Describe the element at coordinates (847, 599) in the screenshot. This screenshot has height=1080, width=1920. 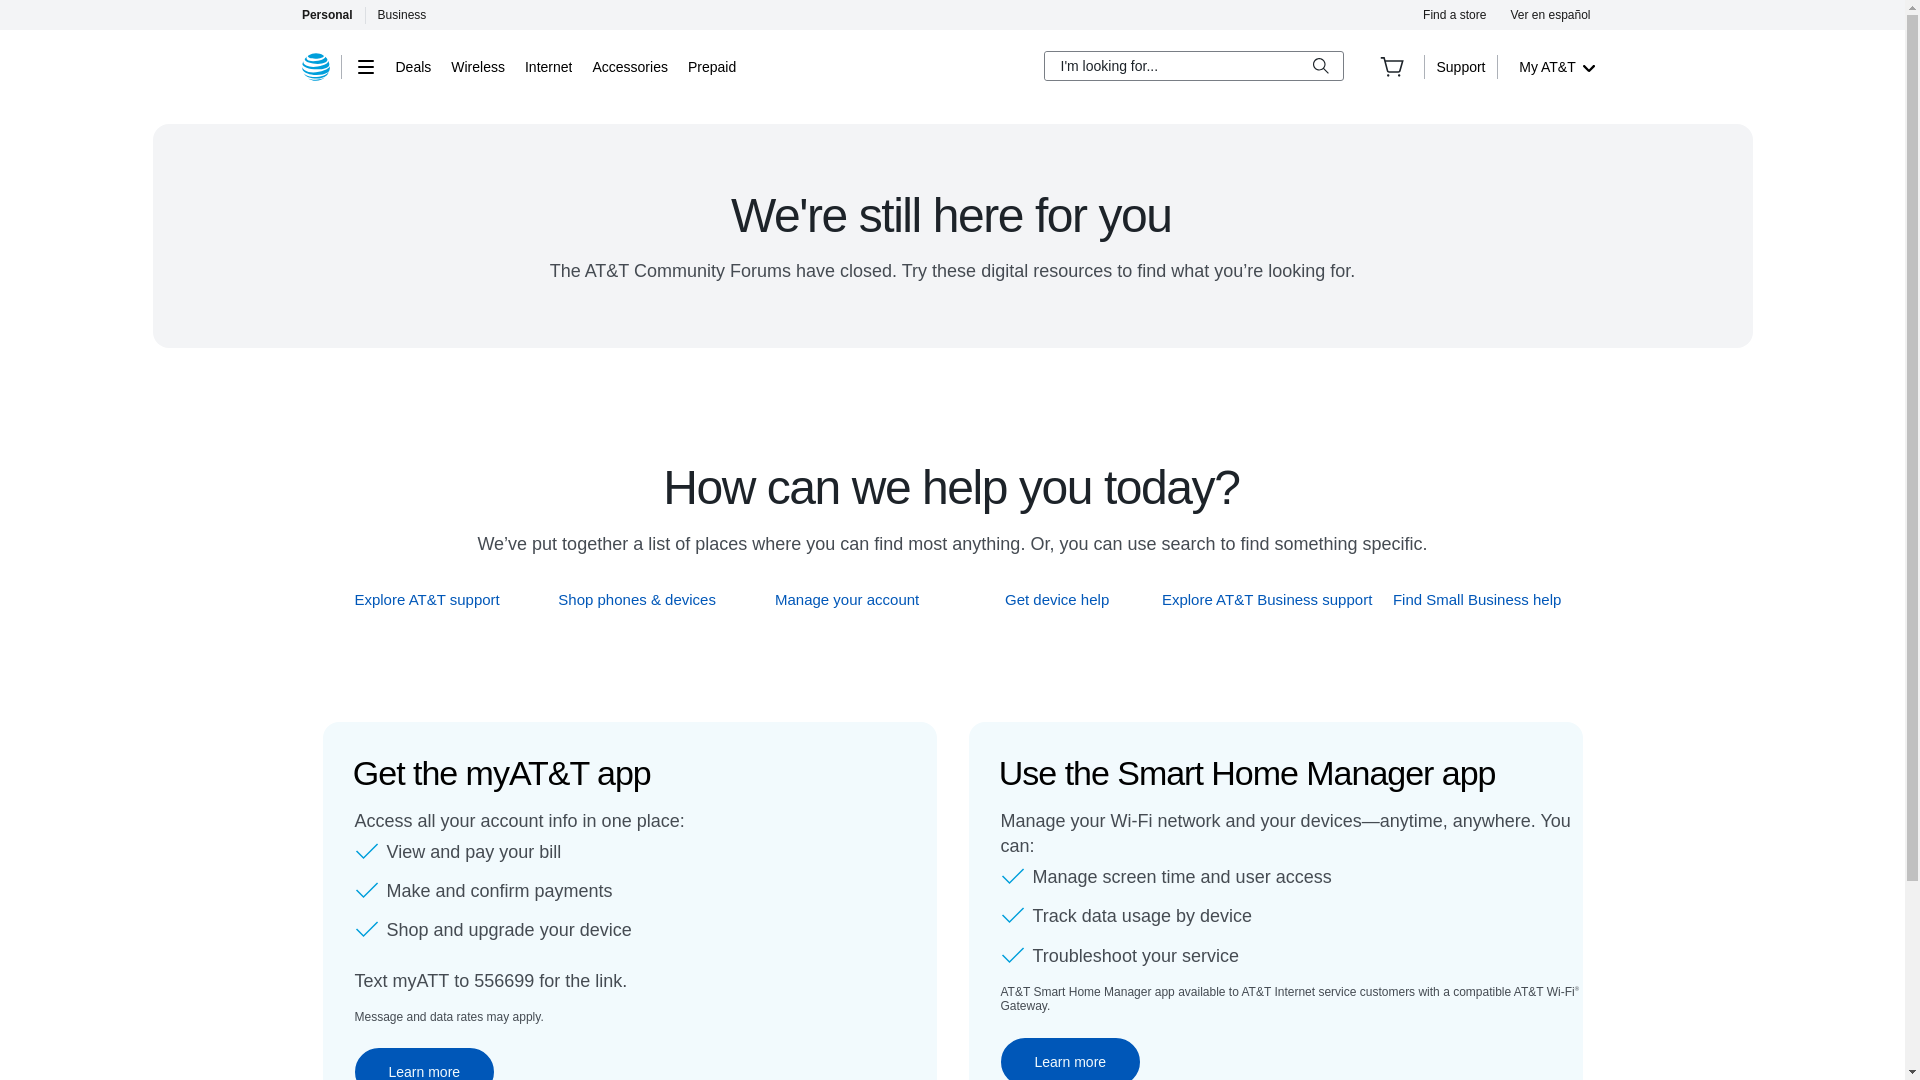
I see `Manage your account` at that location.